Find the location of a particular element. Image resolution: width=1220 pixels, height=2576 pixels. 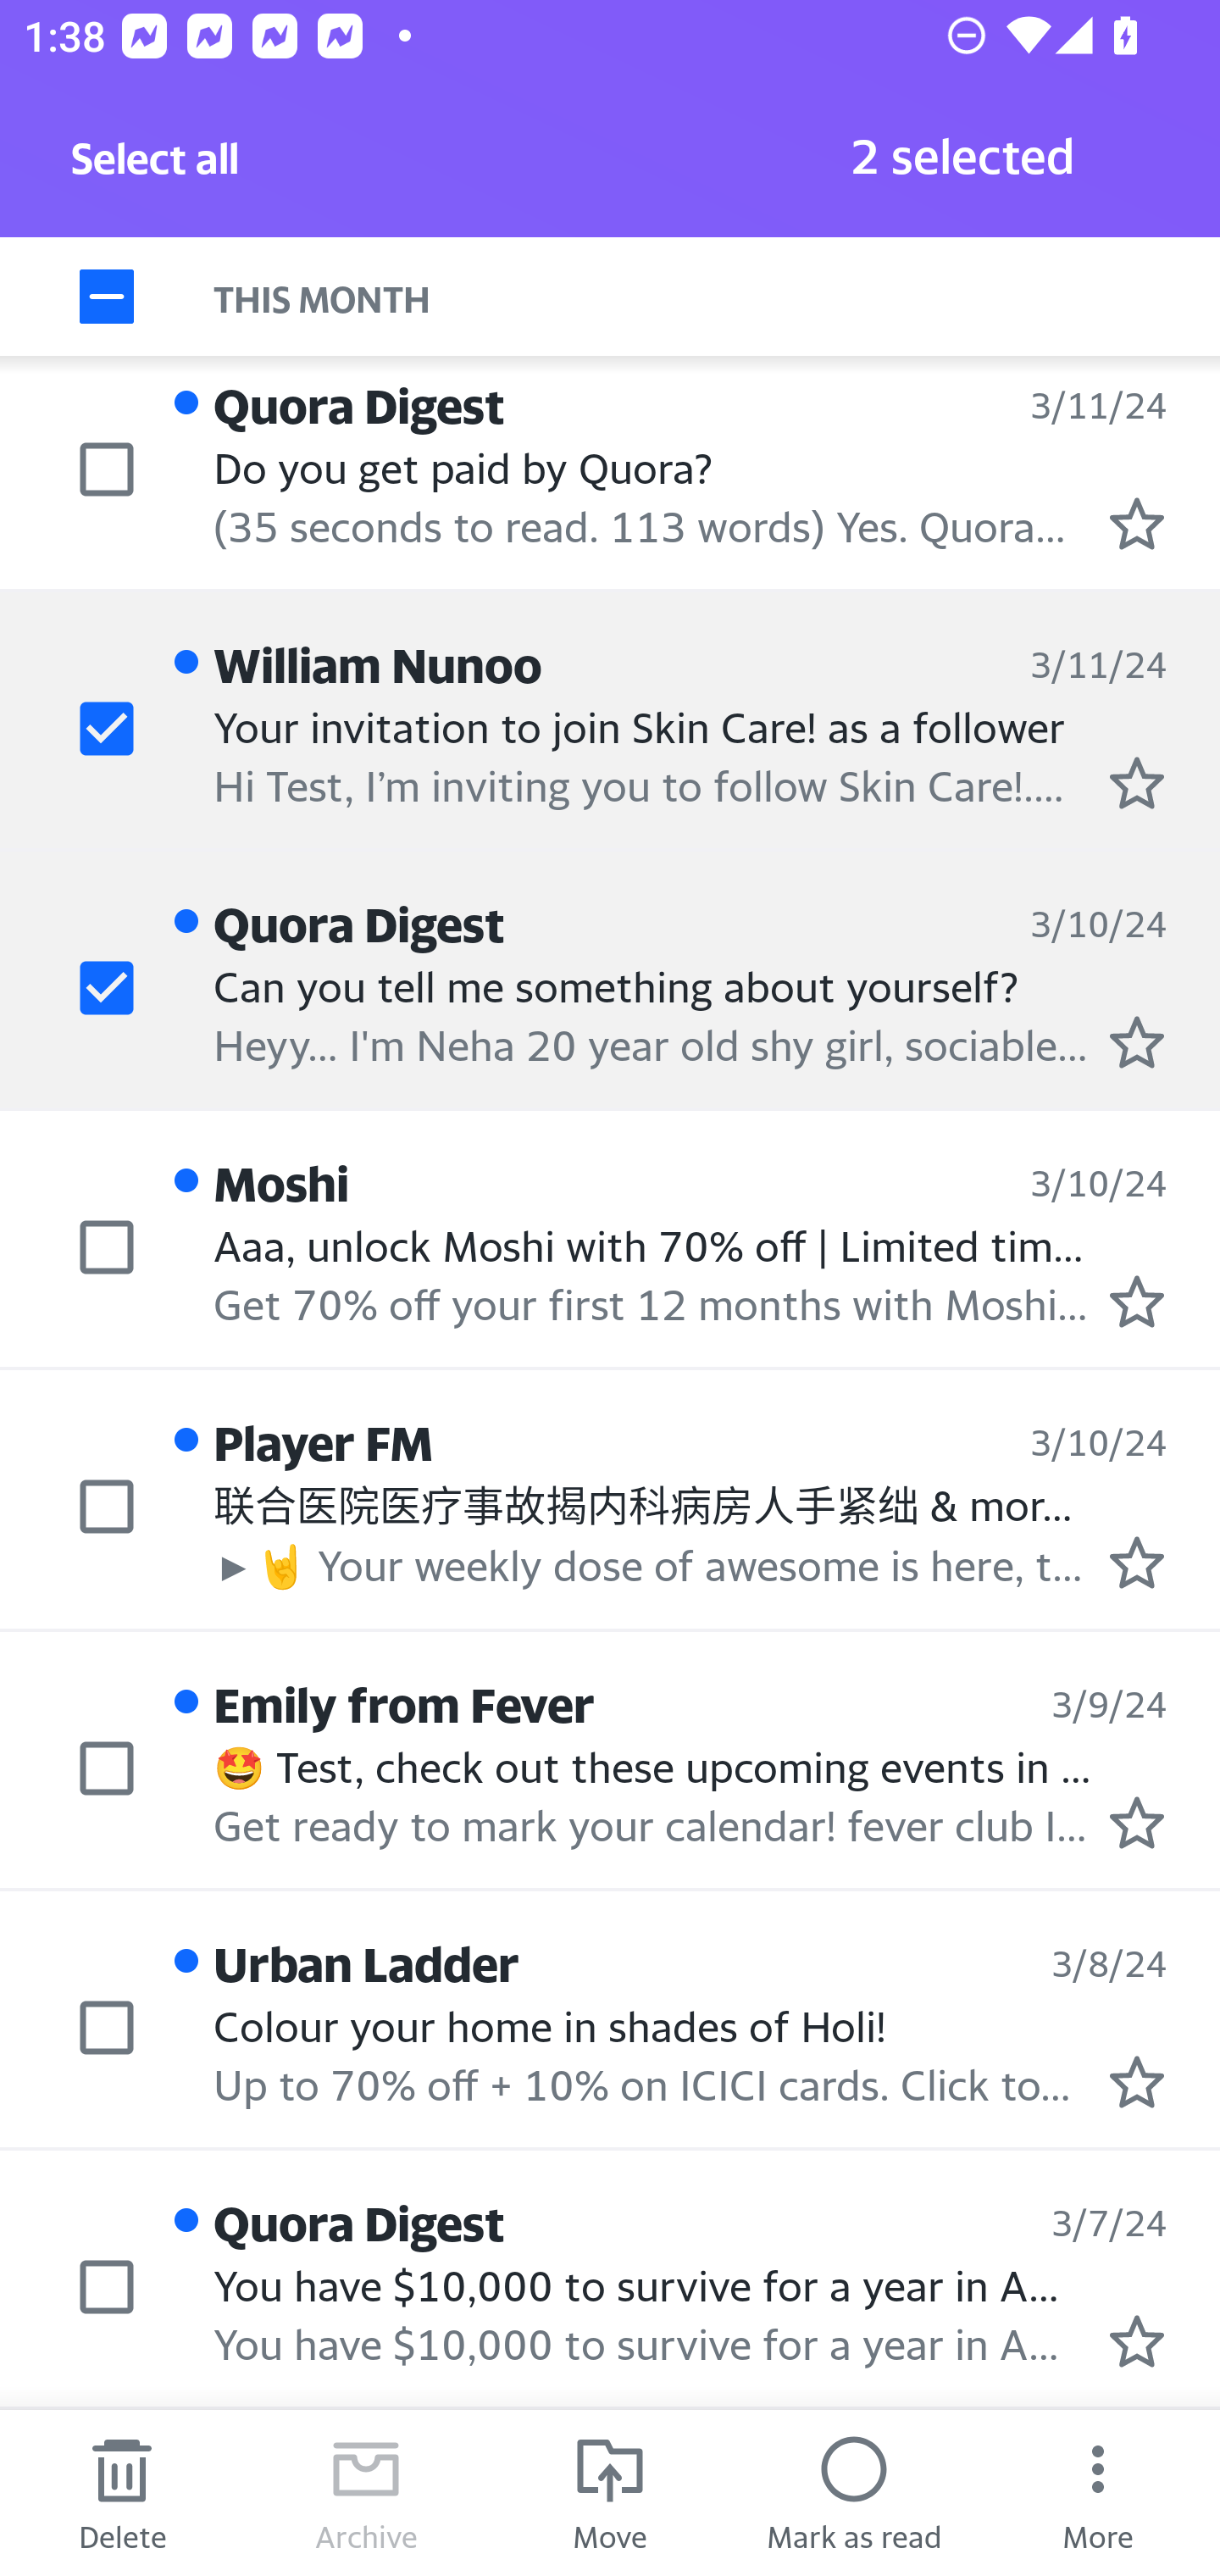

Mark as read is located at coordinates (854, 2493).